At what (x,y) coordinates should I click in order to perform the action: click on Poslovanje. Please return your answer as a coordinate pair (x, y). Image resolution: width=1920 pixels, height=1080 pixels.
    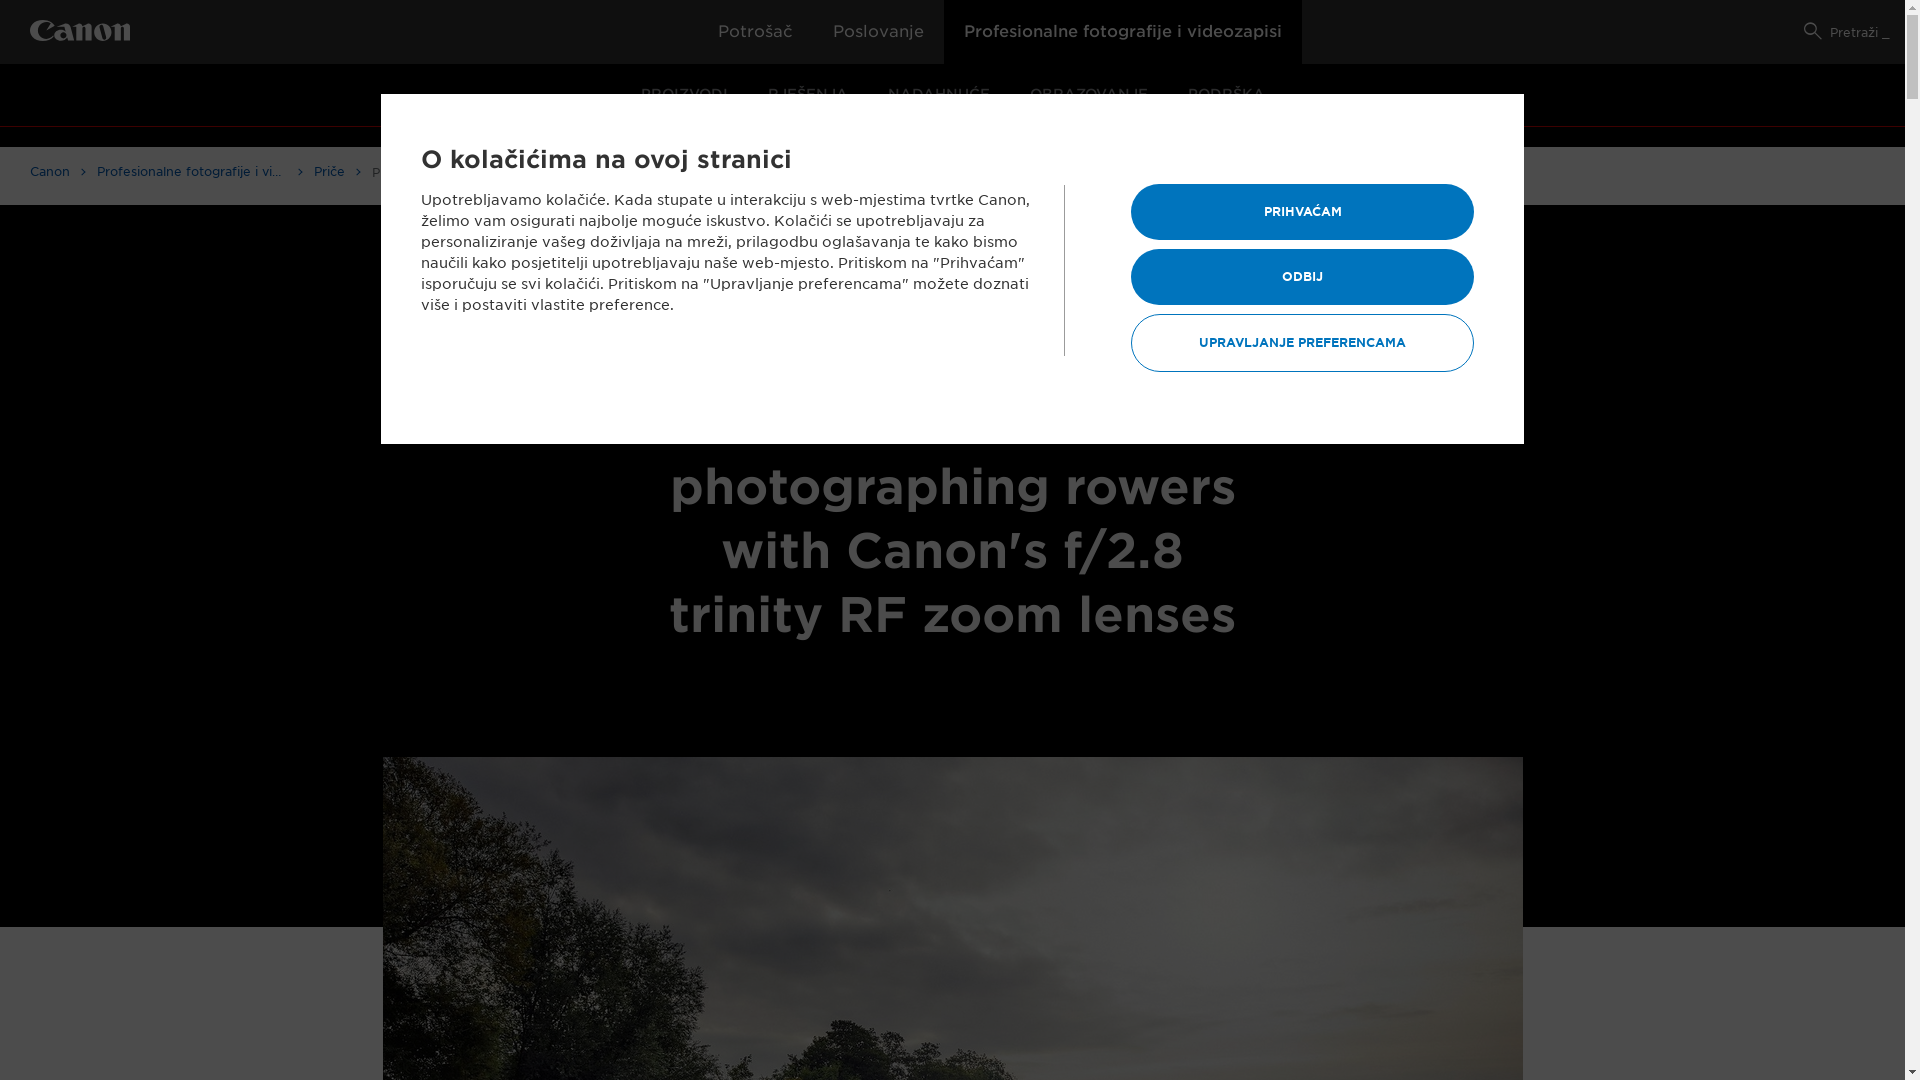
    Looking at the image, I should click on (878, 32).